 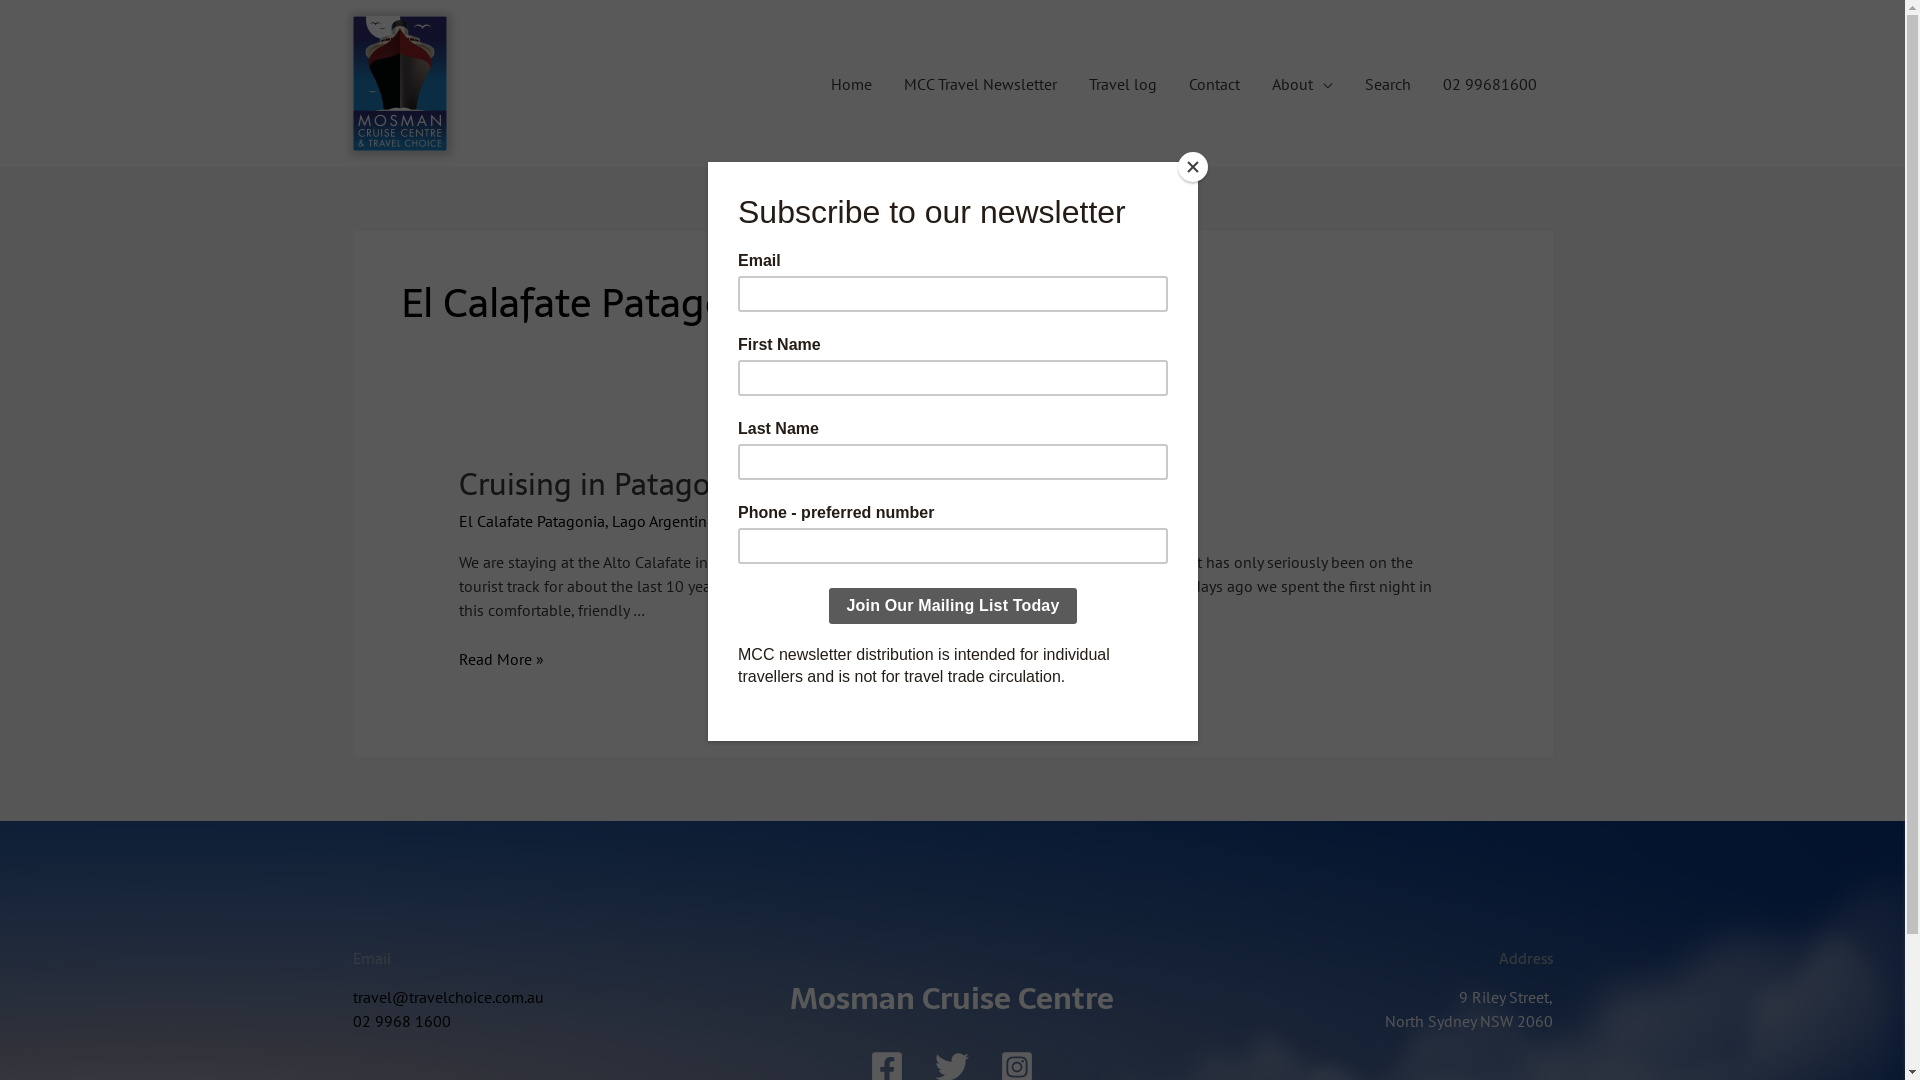 What do you see at coordinates (448, 997) in the screenshot?
I see `travel@travelchoice.com.au` at bounding box center [448, 997].